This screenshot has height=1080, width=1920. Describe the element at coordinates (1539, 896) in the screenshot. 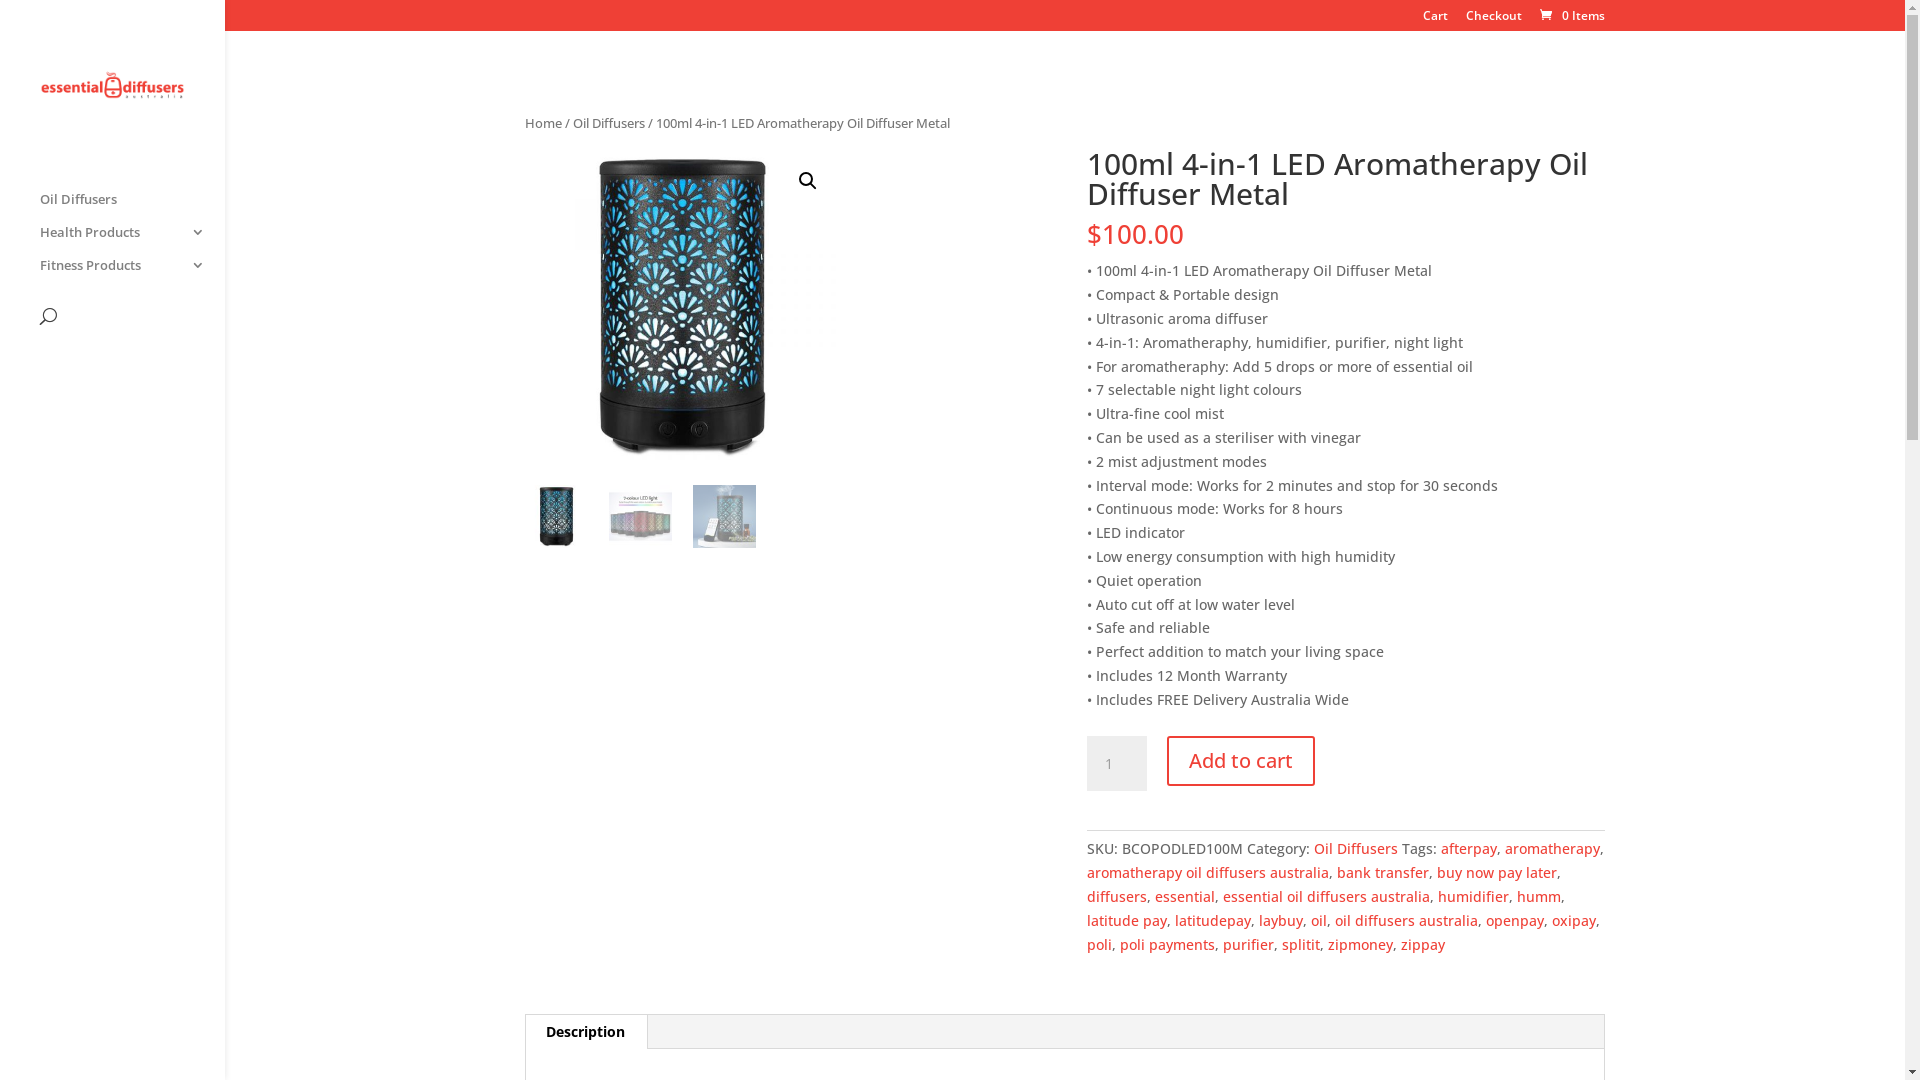

I see `humm` at that location.